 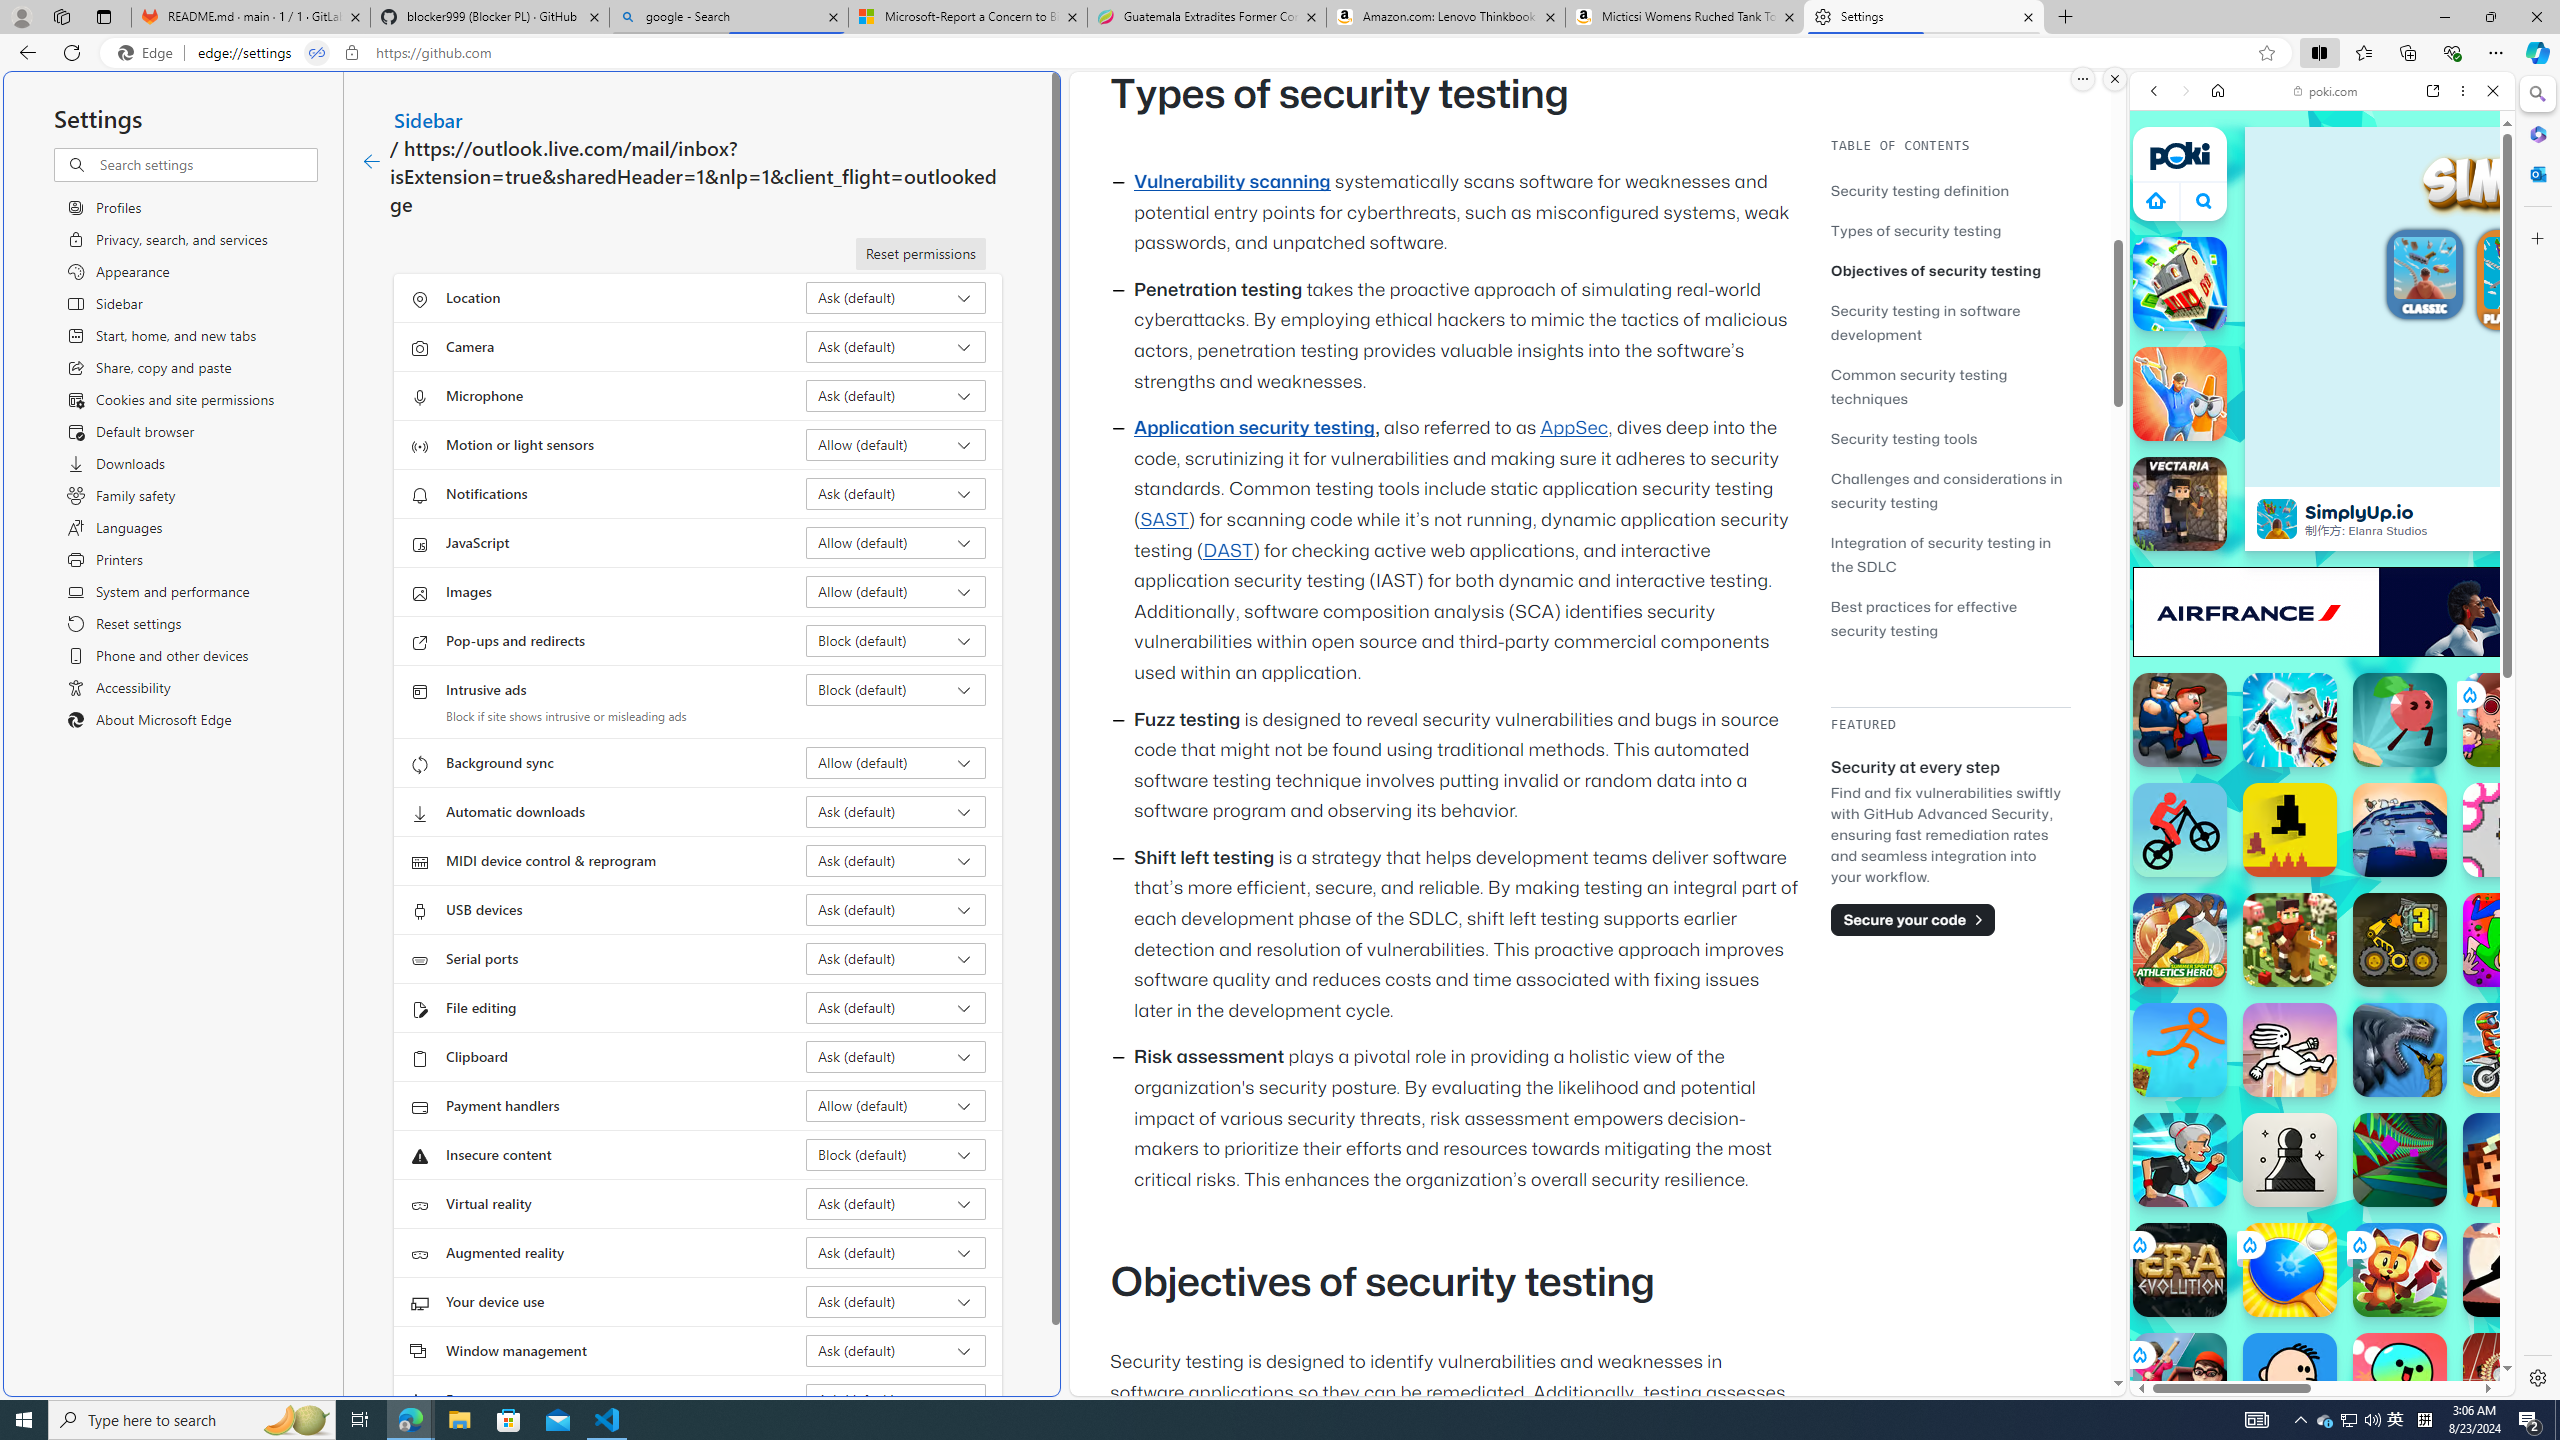 What do you see at coordinates (2322, 616) in the screenshot?
I see `Io Games` at bounding box center [2322, 616].